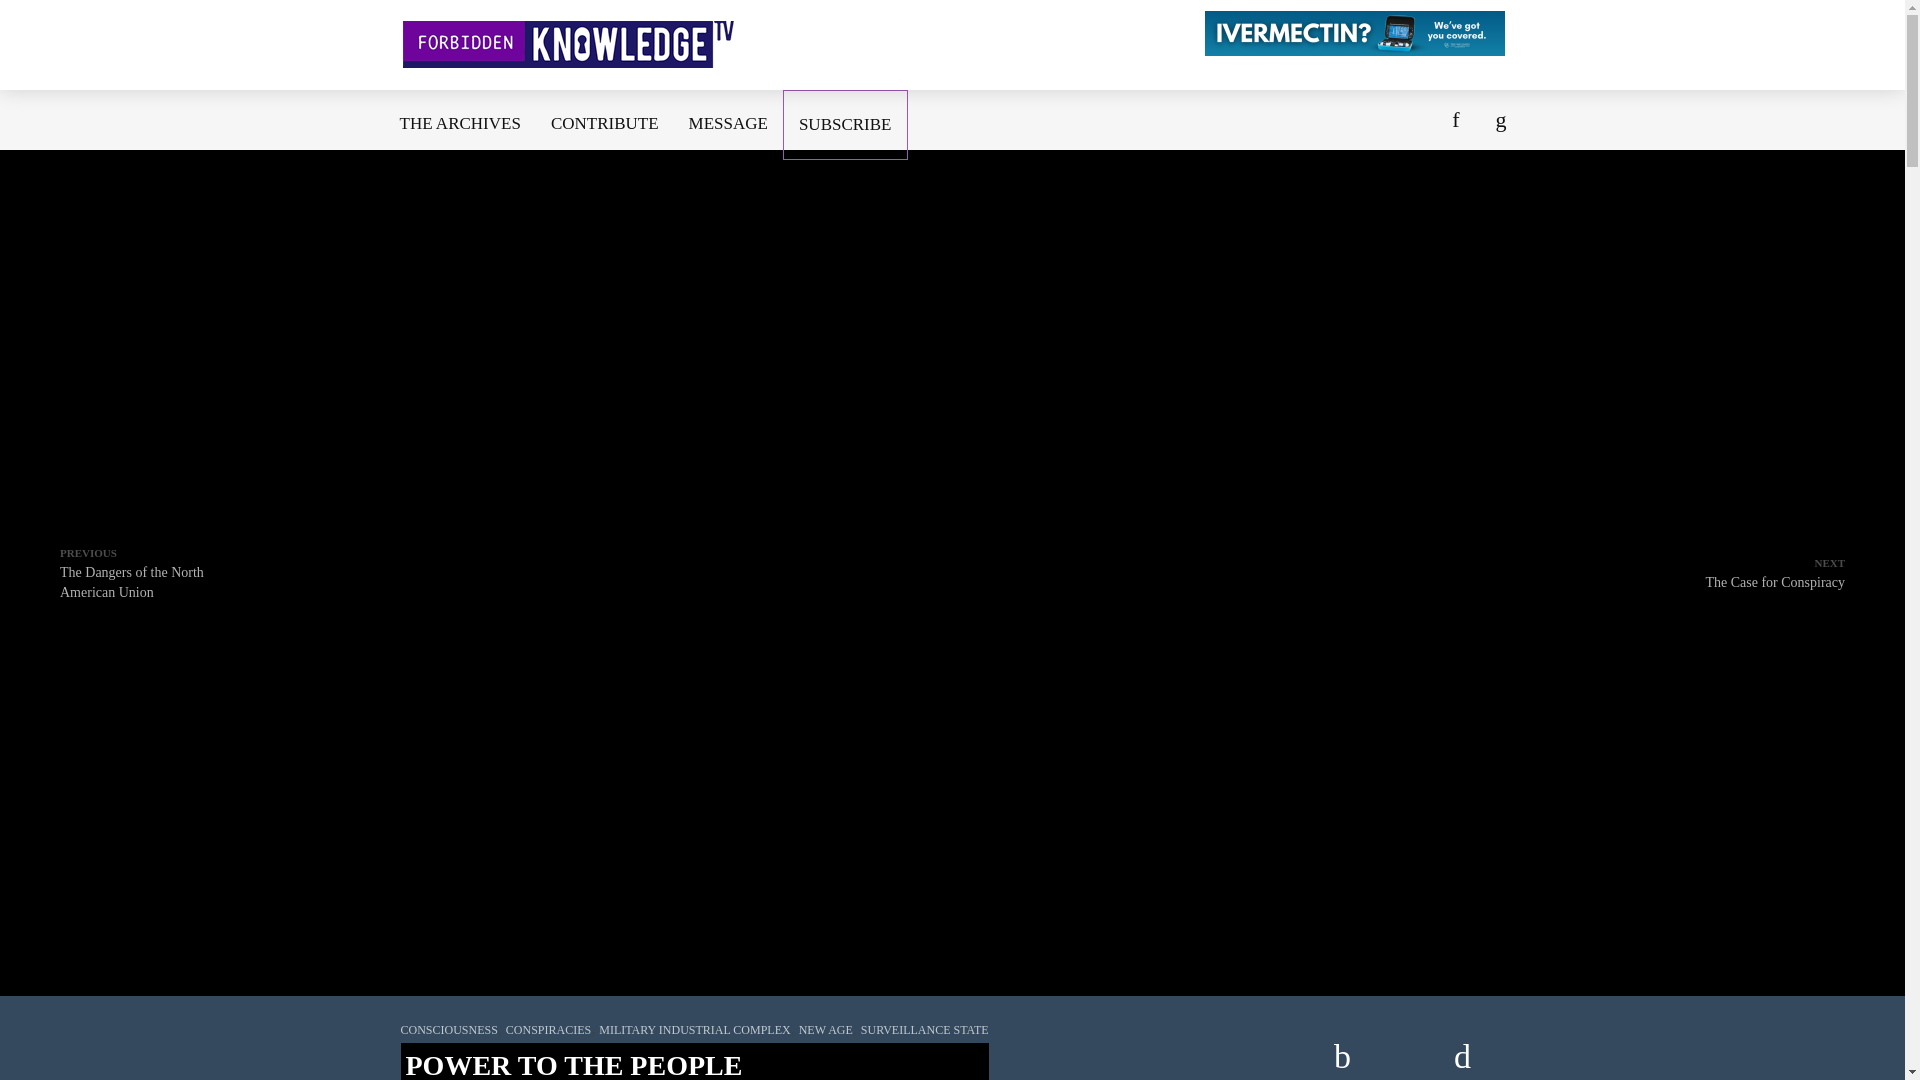  I want to click on MESSAGE, so click(825, 1029).